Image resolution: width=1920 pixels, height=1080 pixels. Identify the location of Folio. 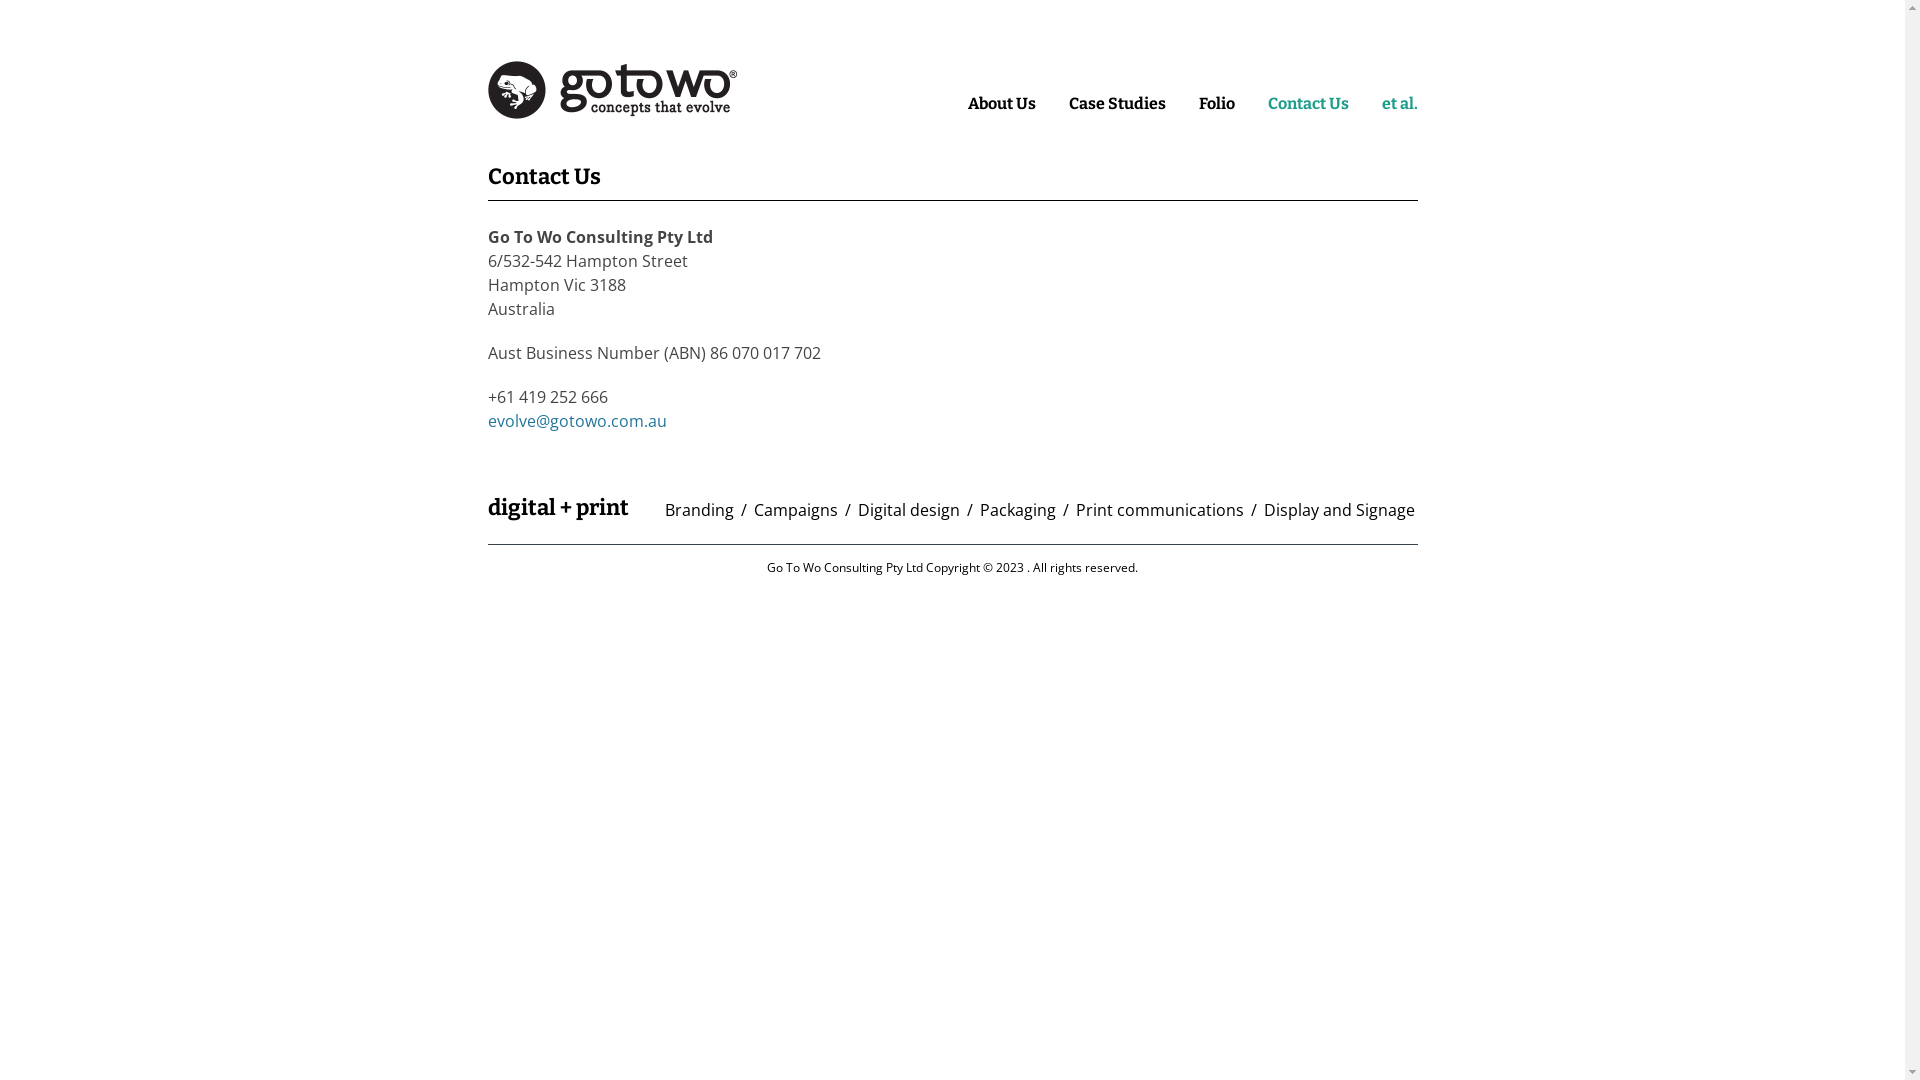
(1216, 104).